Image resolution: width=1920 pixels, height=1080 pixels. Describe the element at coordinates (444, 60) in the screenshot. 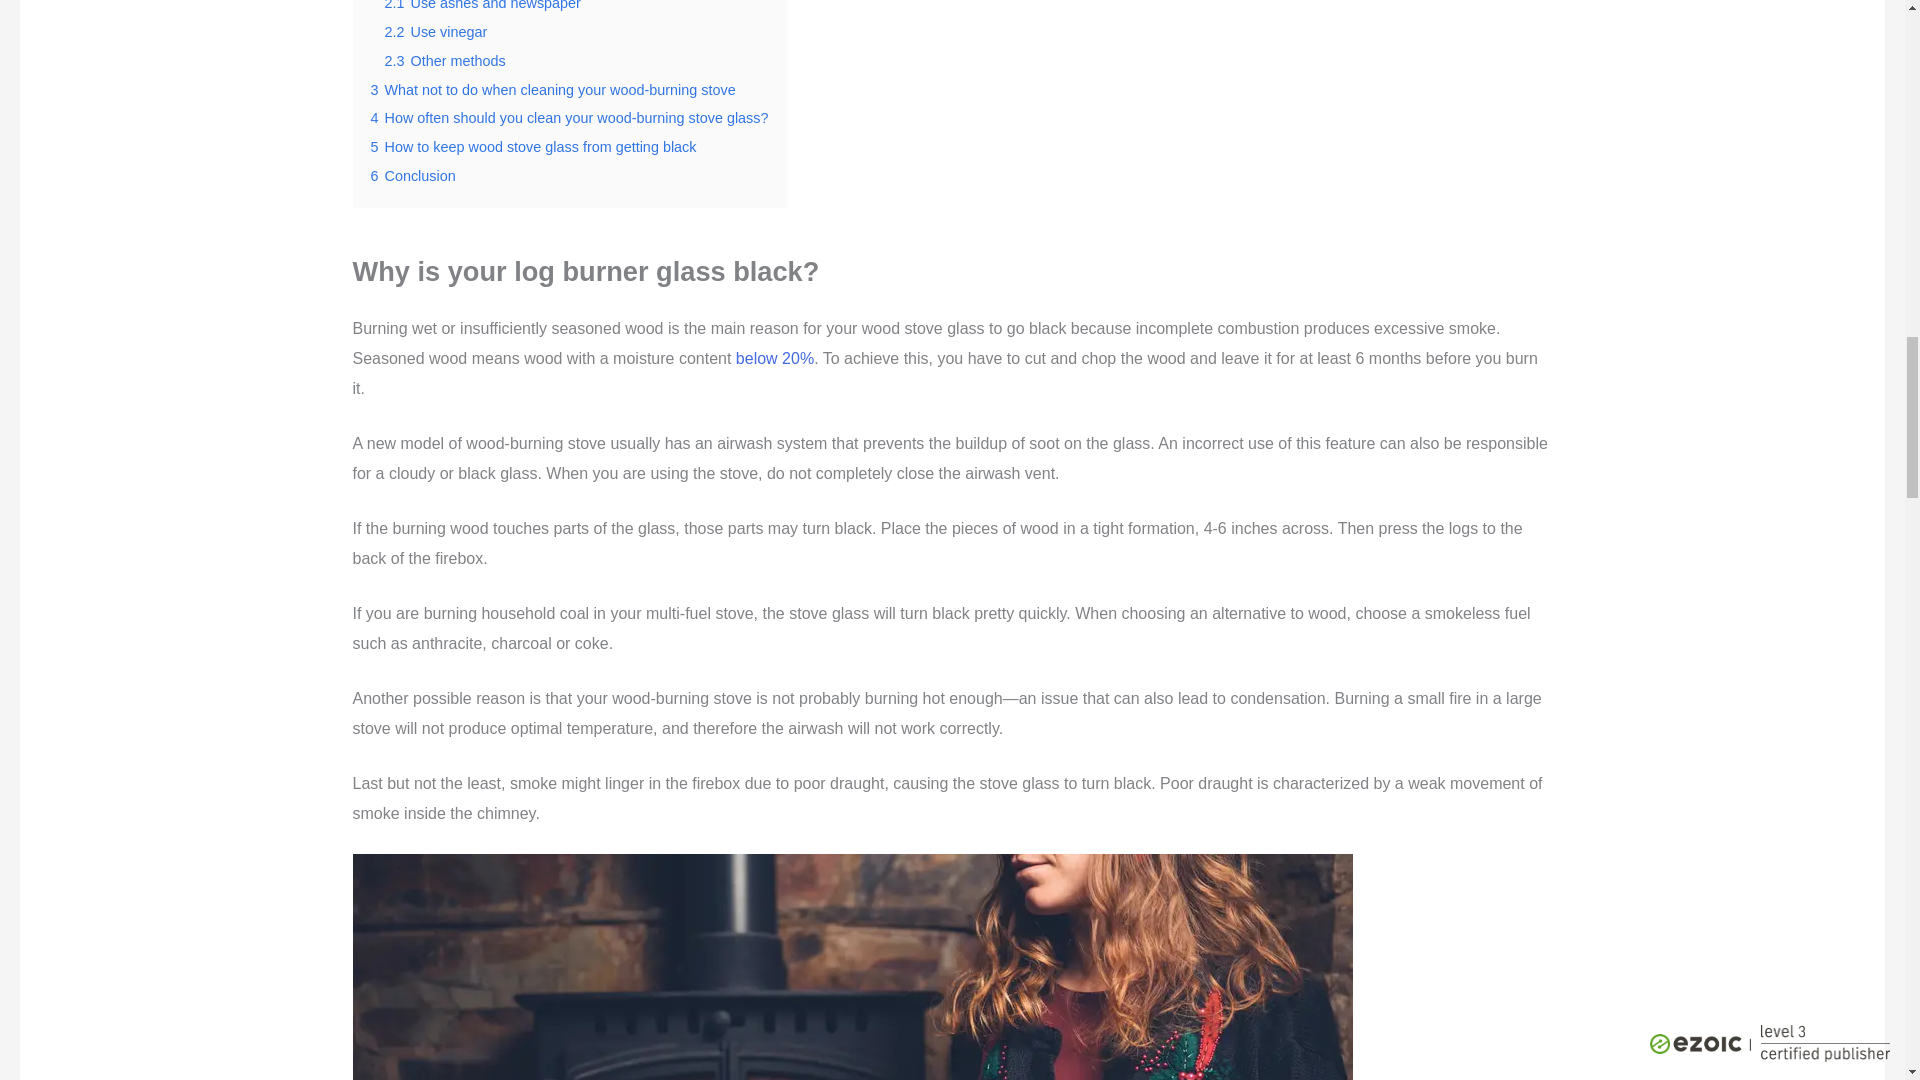

I see `2.3 Other methods` at that location.